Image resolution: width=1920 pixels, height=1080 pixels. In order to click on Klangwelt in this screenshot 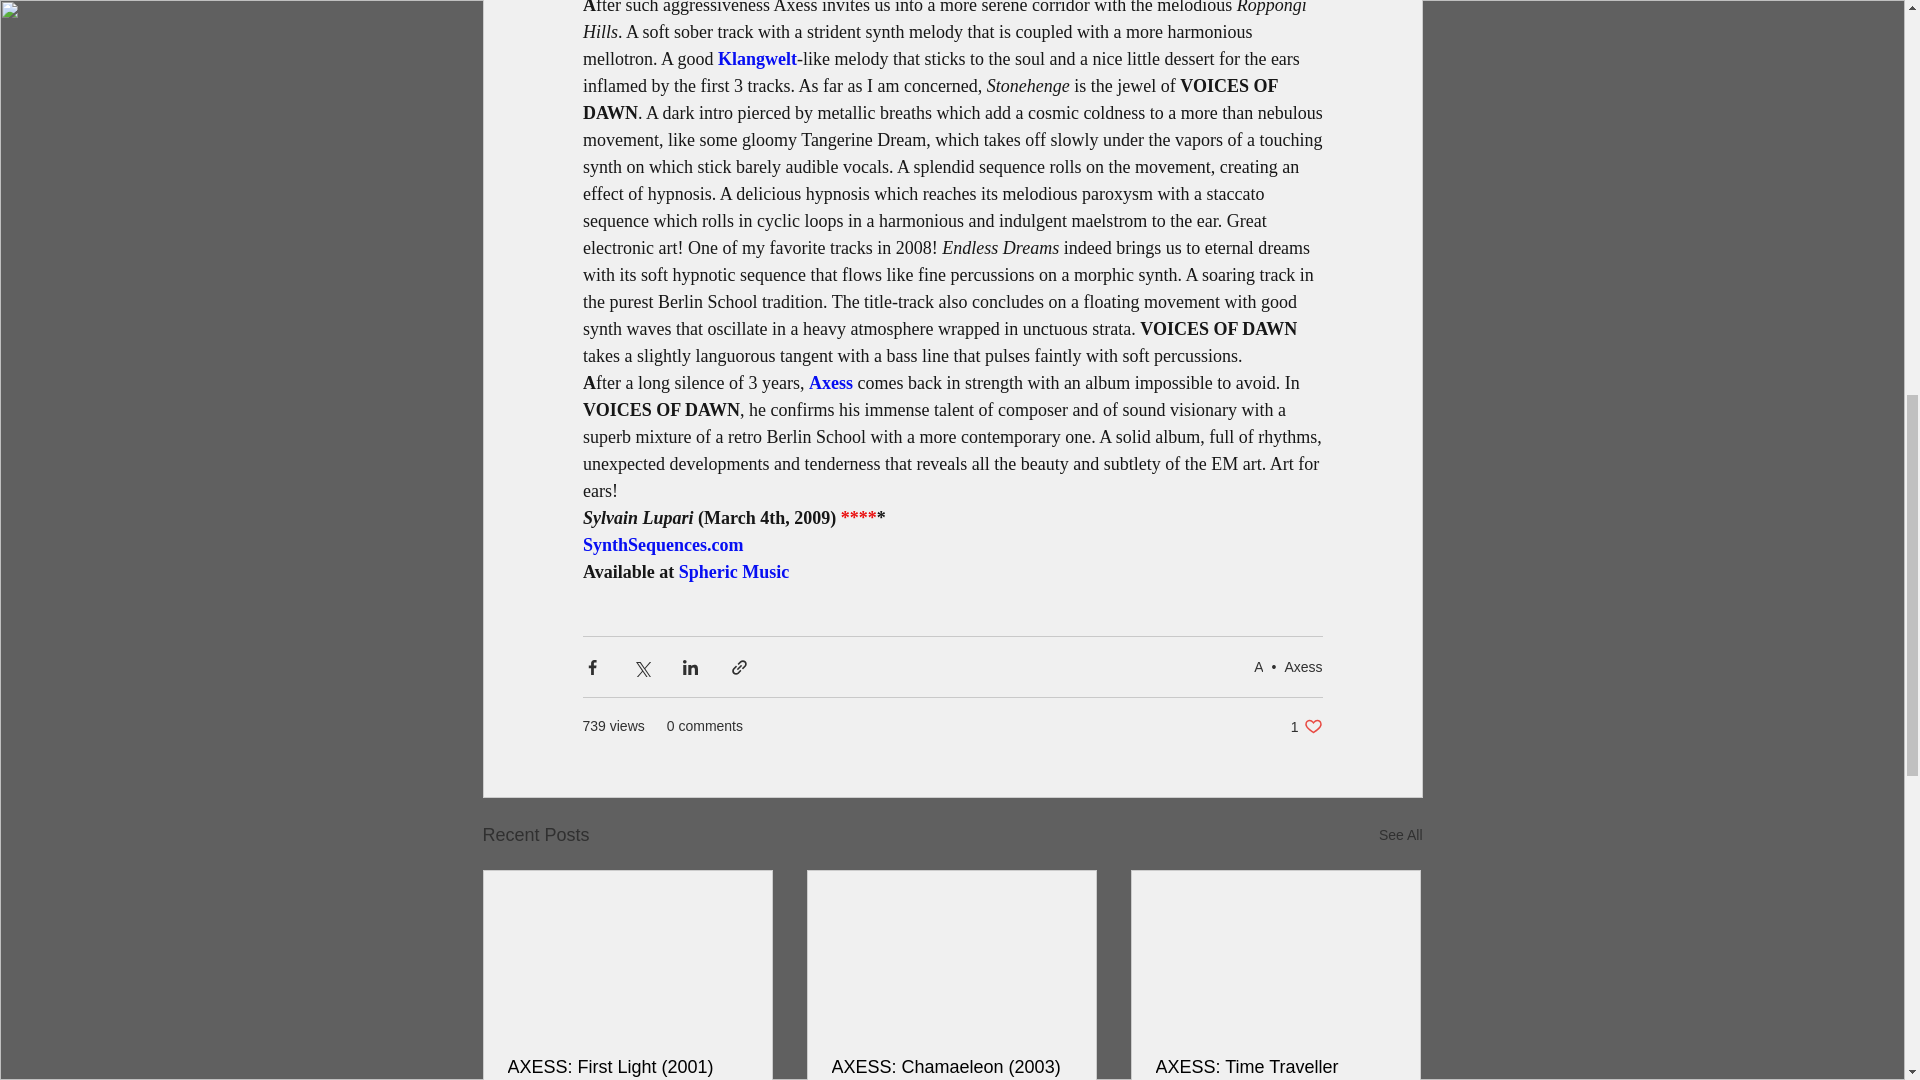, I will do `click(757, 58)`.